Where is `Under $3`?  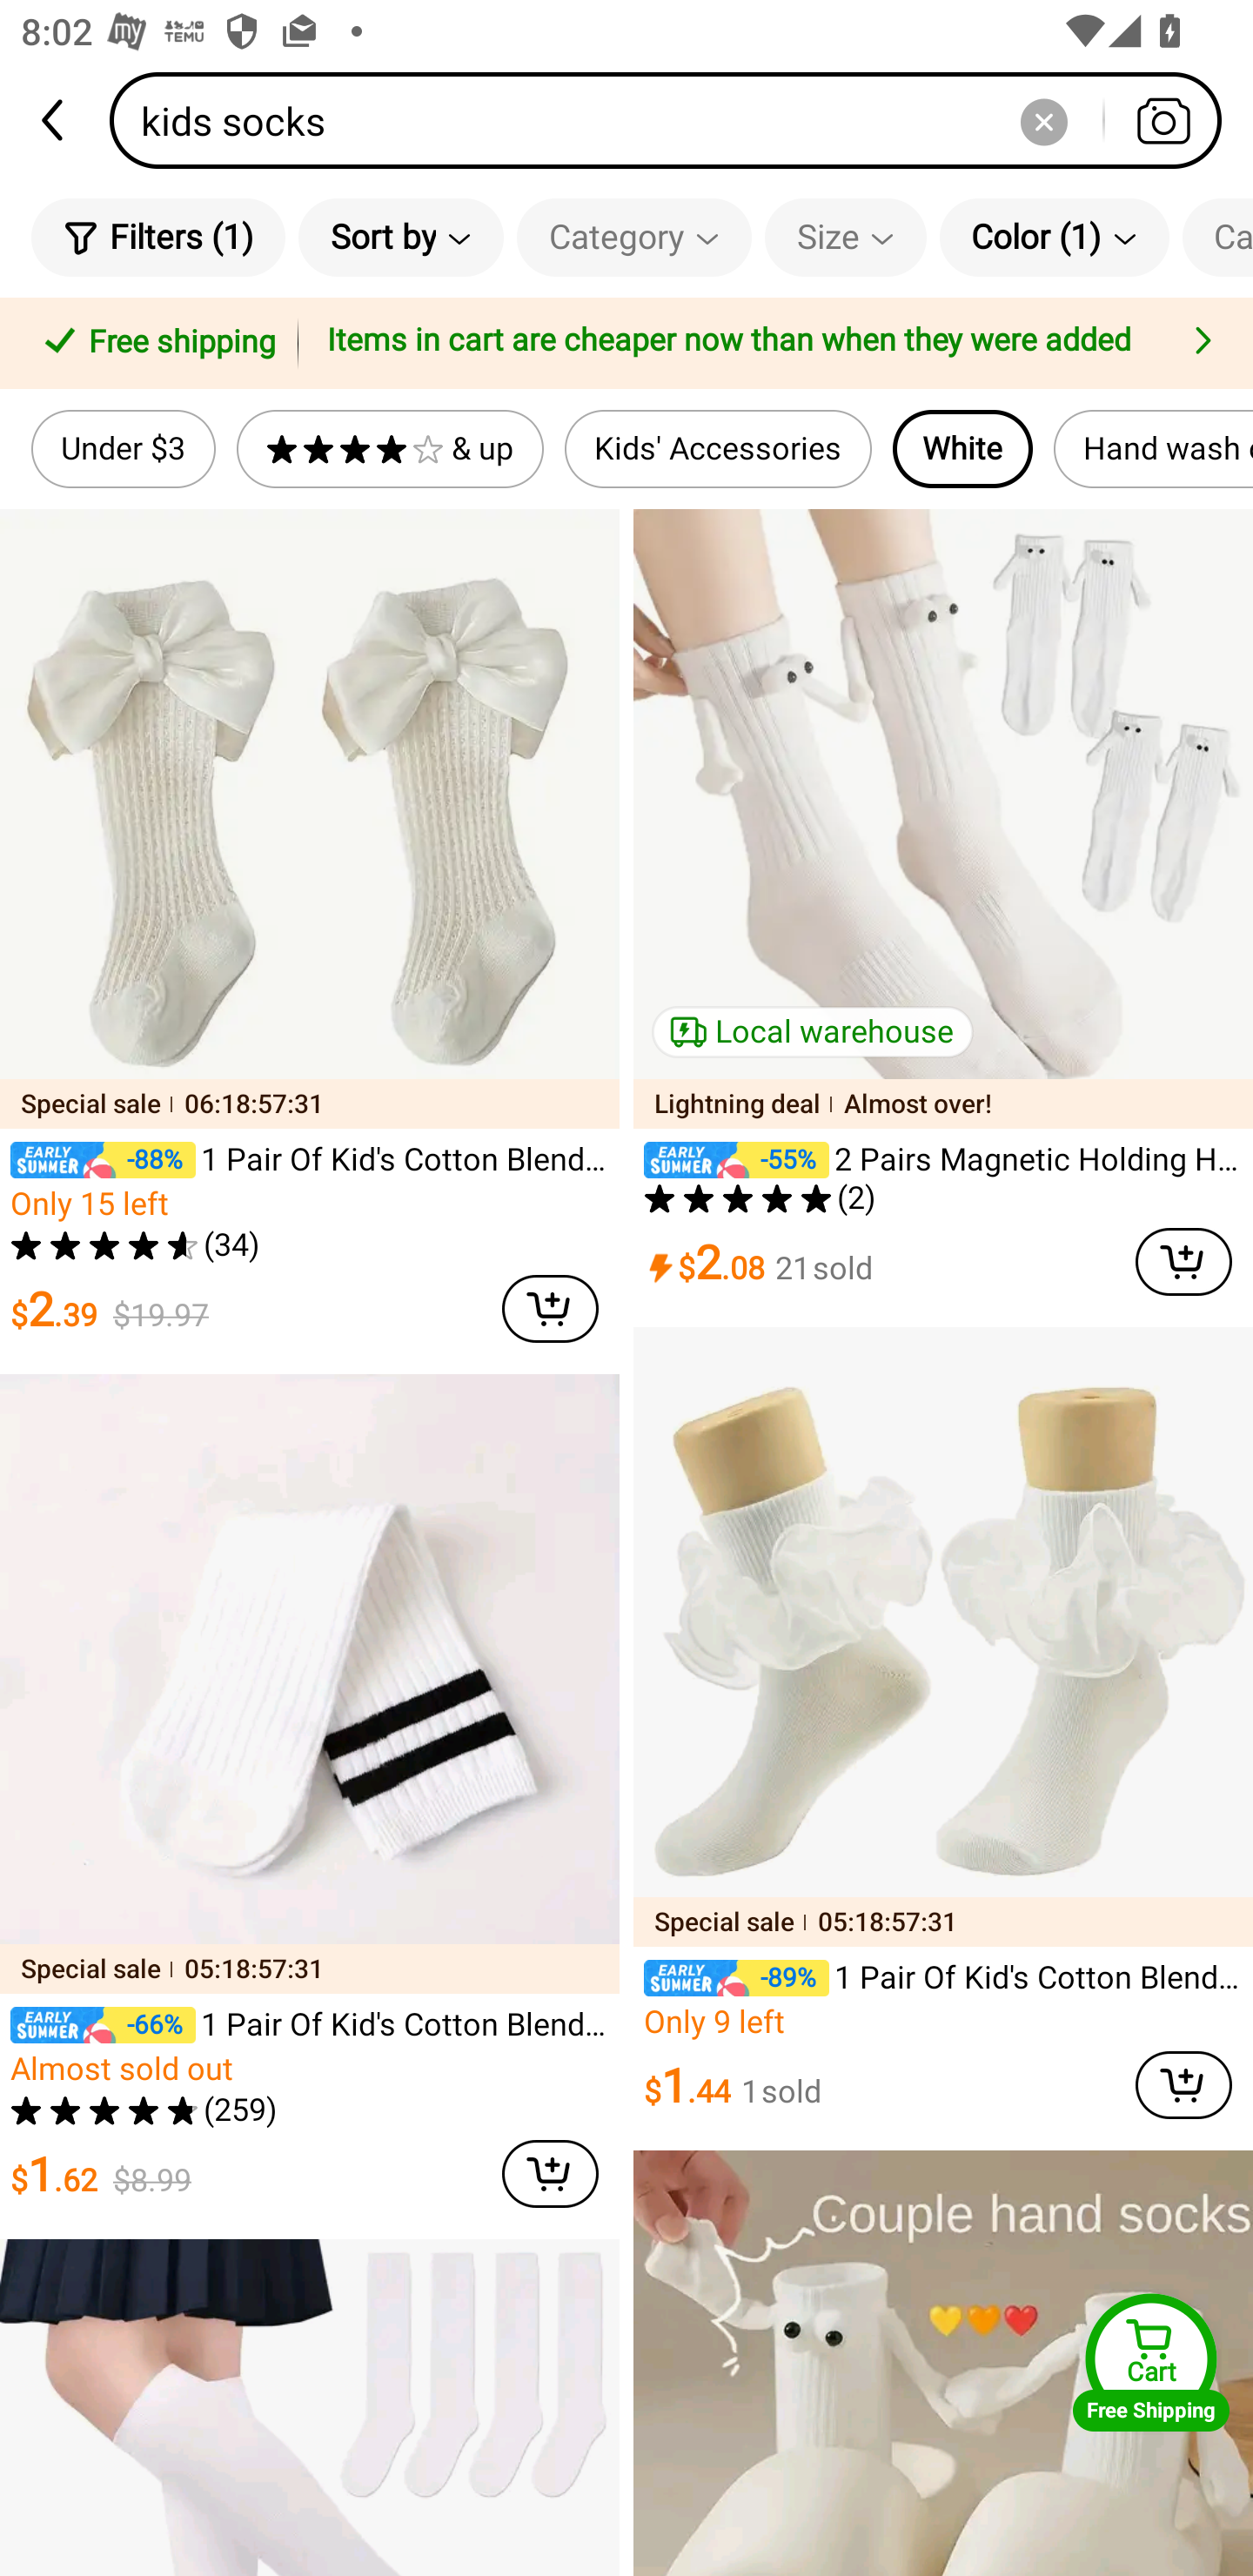 Under $3 is located at coordinates (124, 449).